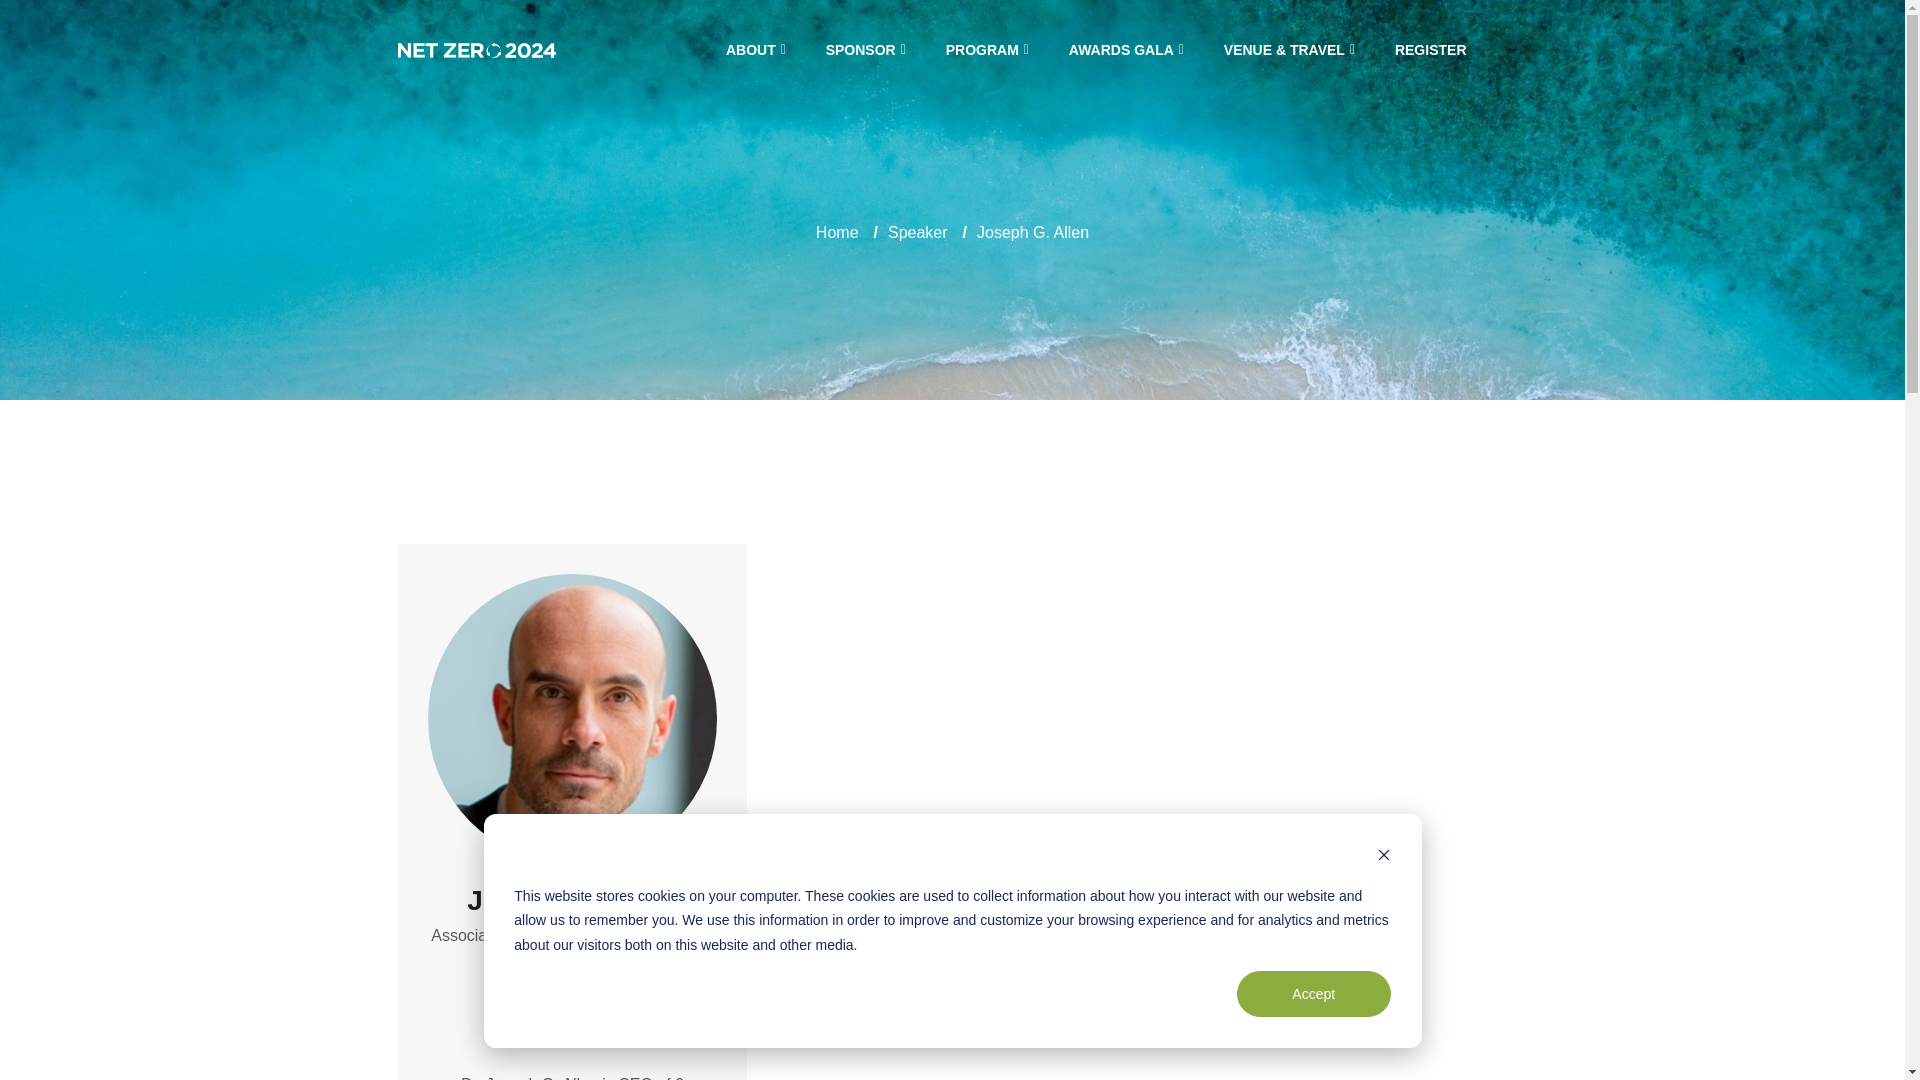  I want to click on Speaker, so click(918, 232).